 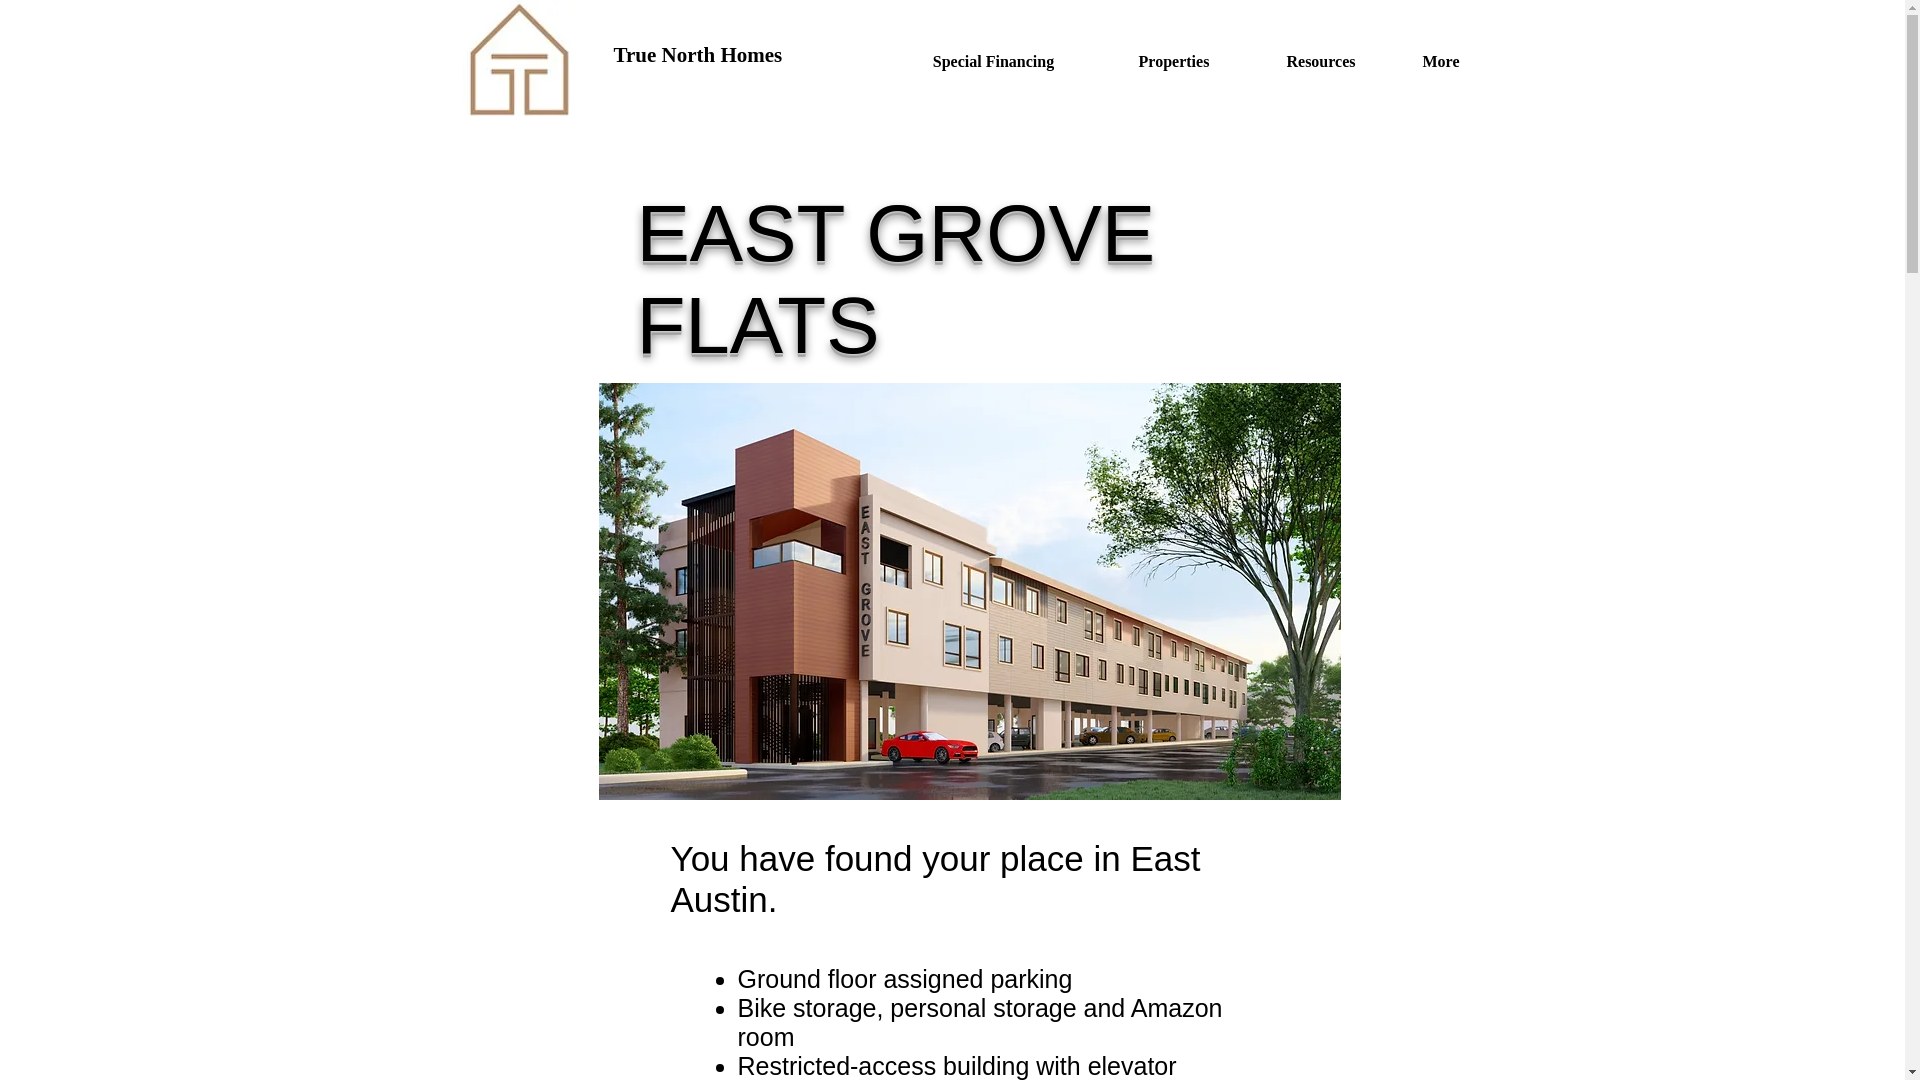 I want to click on Special Financing, so click(x=992, y=62).